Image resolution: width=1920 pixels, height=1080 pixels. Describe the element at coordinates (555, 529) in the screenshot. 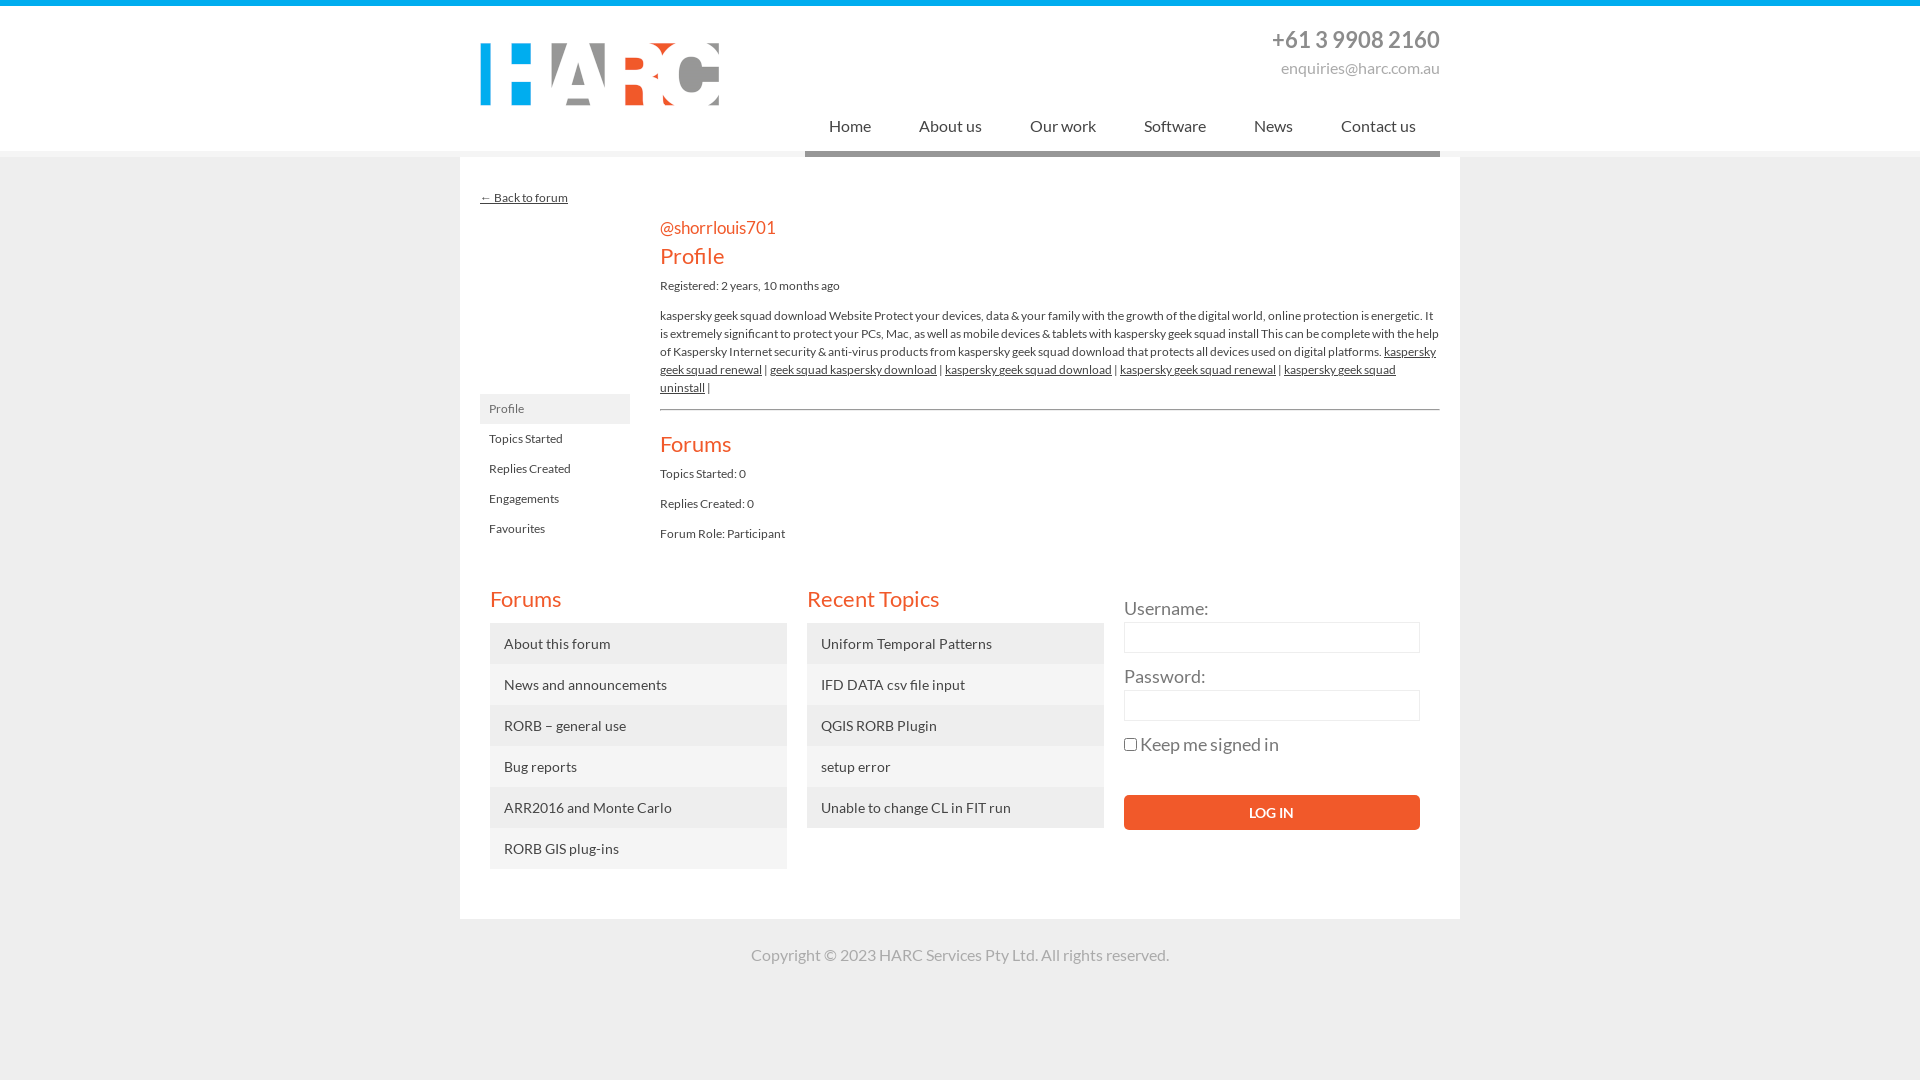

I see `Favourites` at that location.